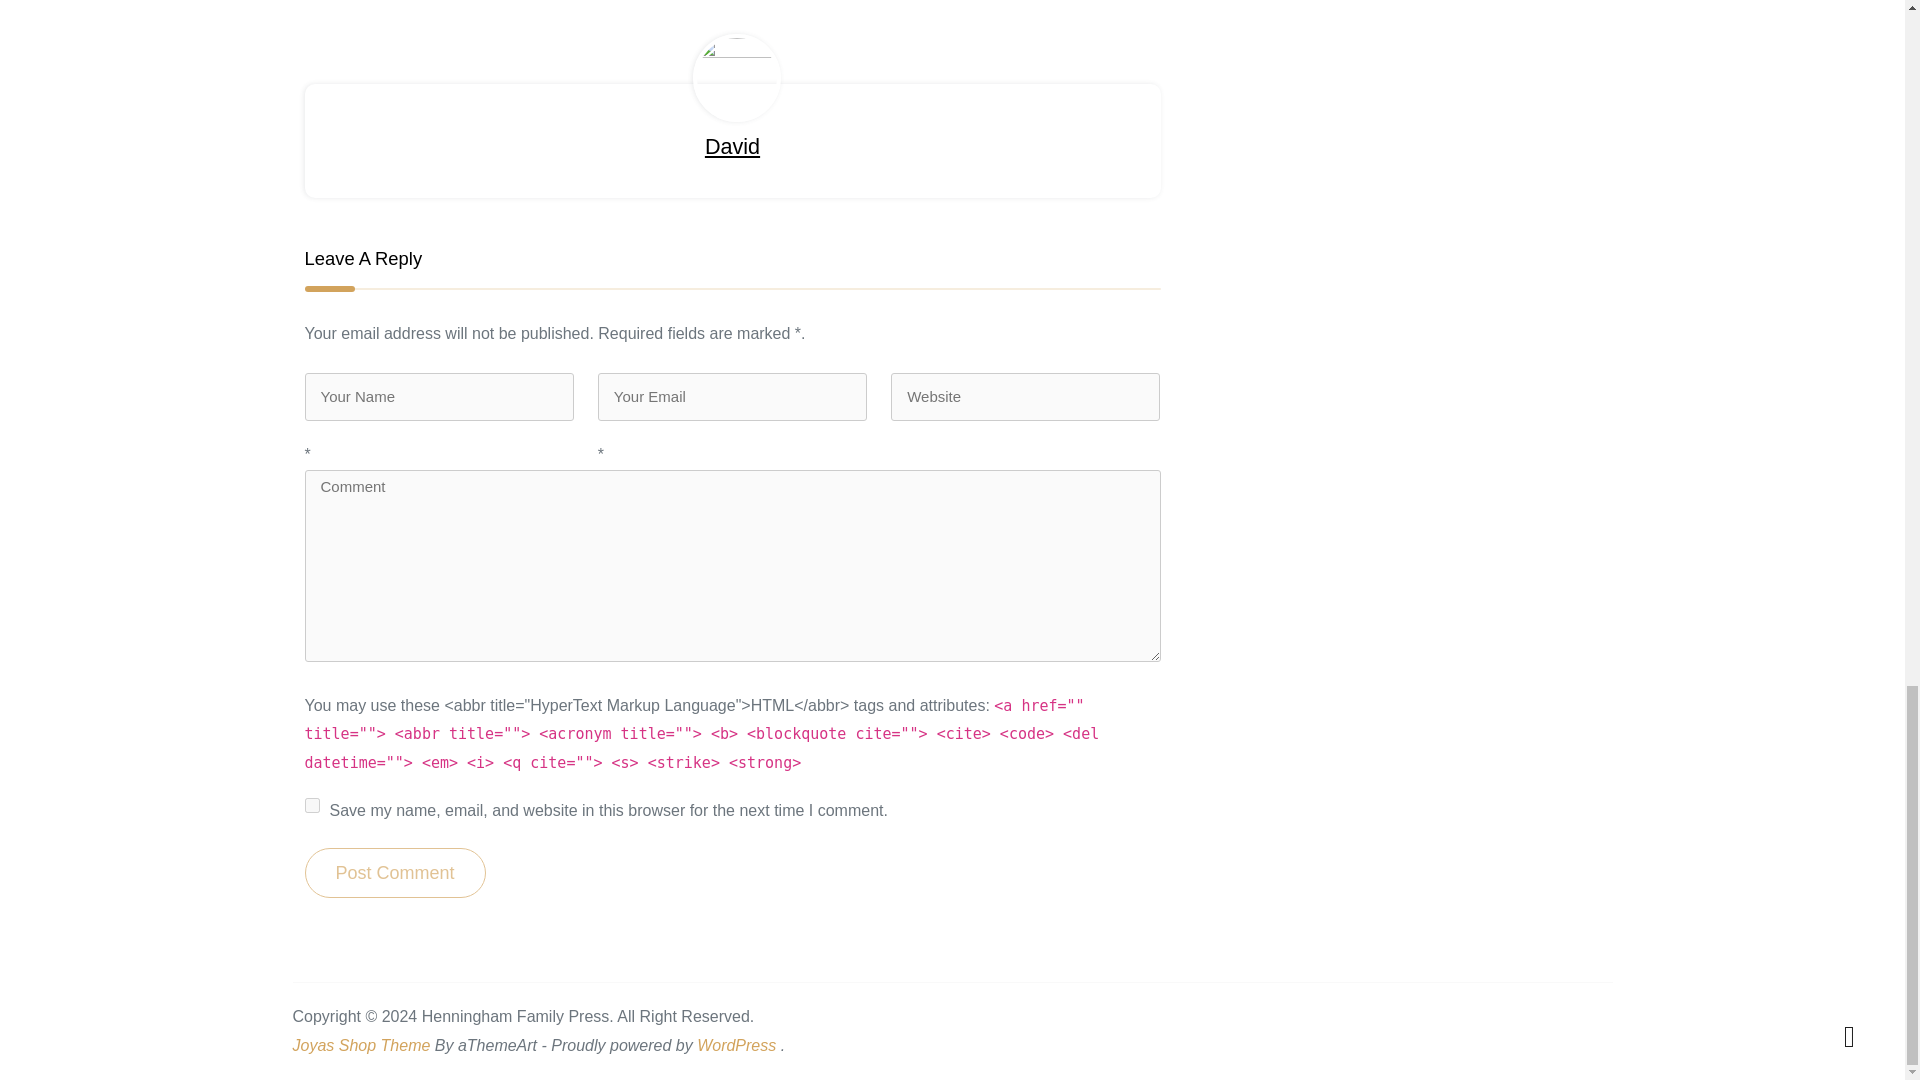 The image size is (1920, 1080). What do you see at coordinates (736, 1045) in the screenshot?
I see `WordPress` at bounding box center [736, 1045].